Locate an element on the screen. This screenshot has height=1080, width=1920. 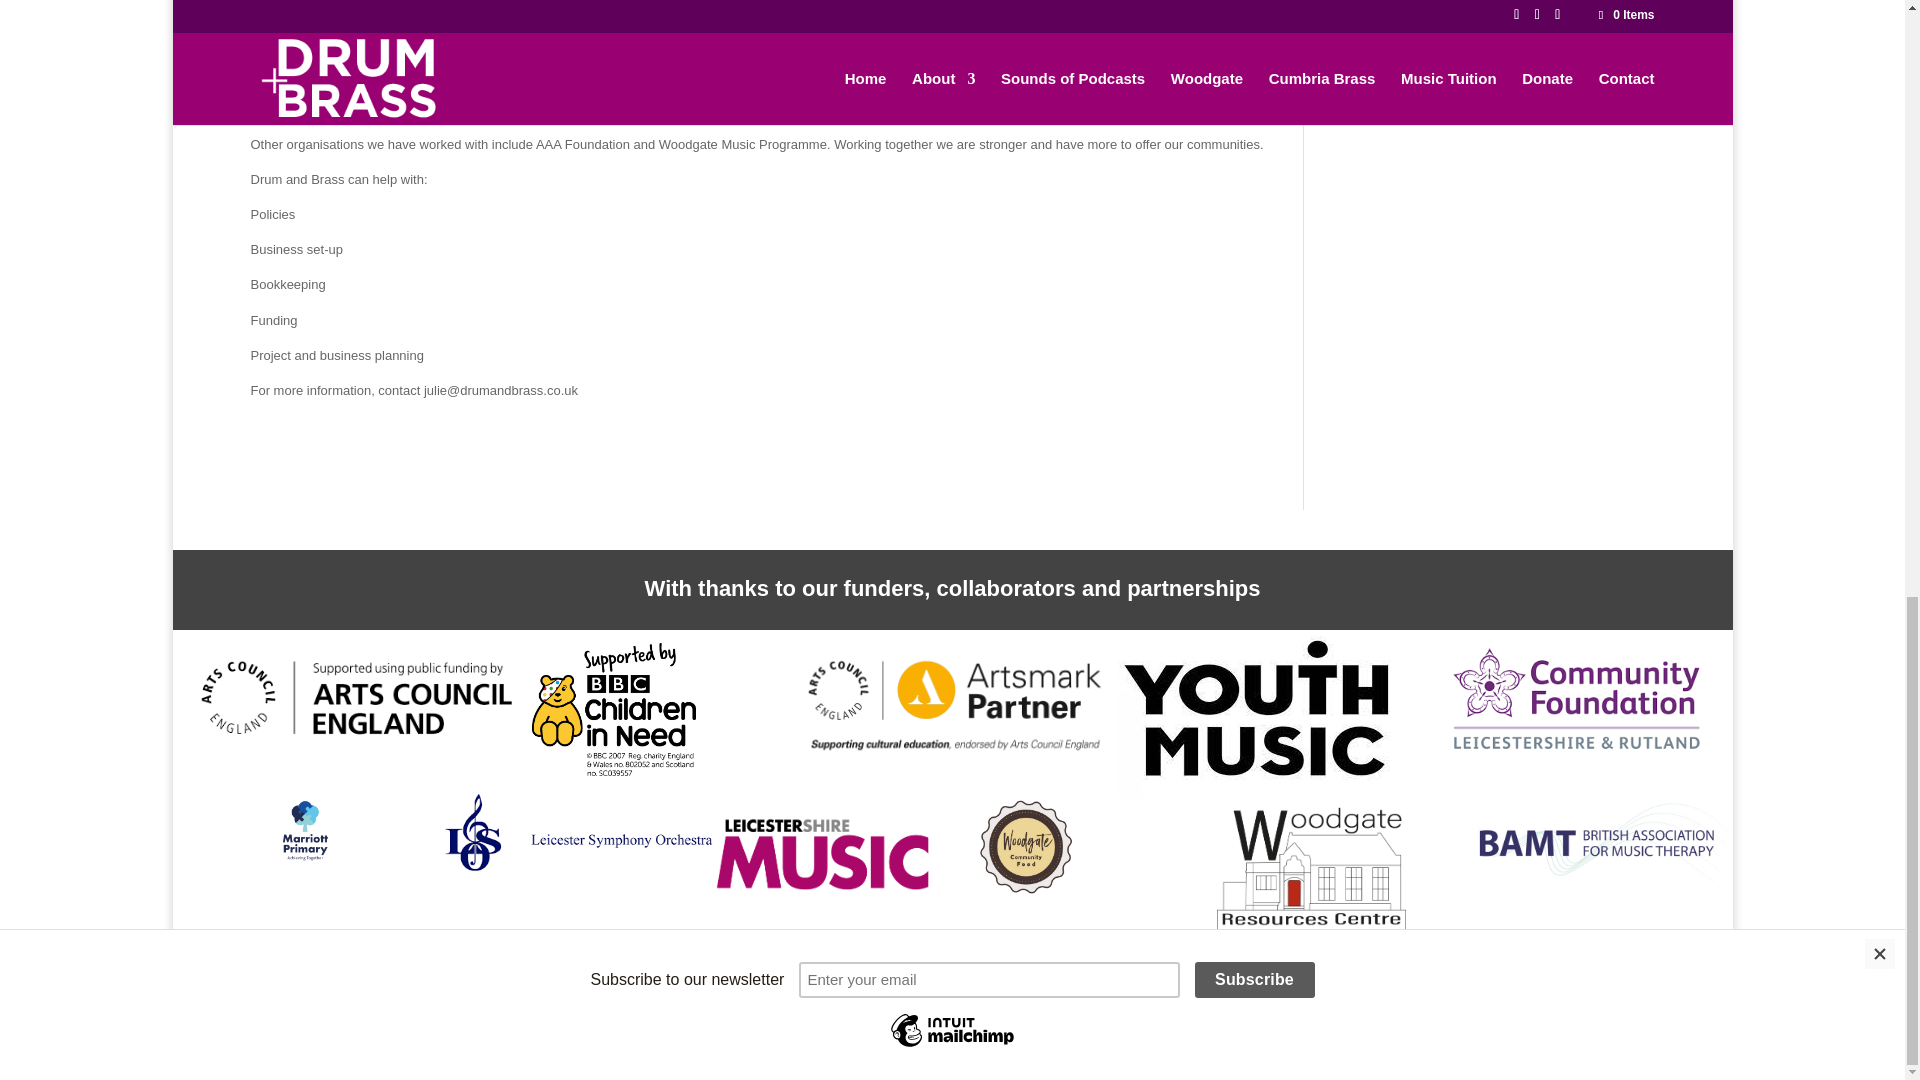
'Supported By' English TM - Standard is located at coordinates (614, 709).